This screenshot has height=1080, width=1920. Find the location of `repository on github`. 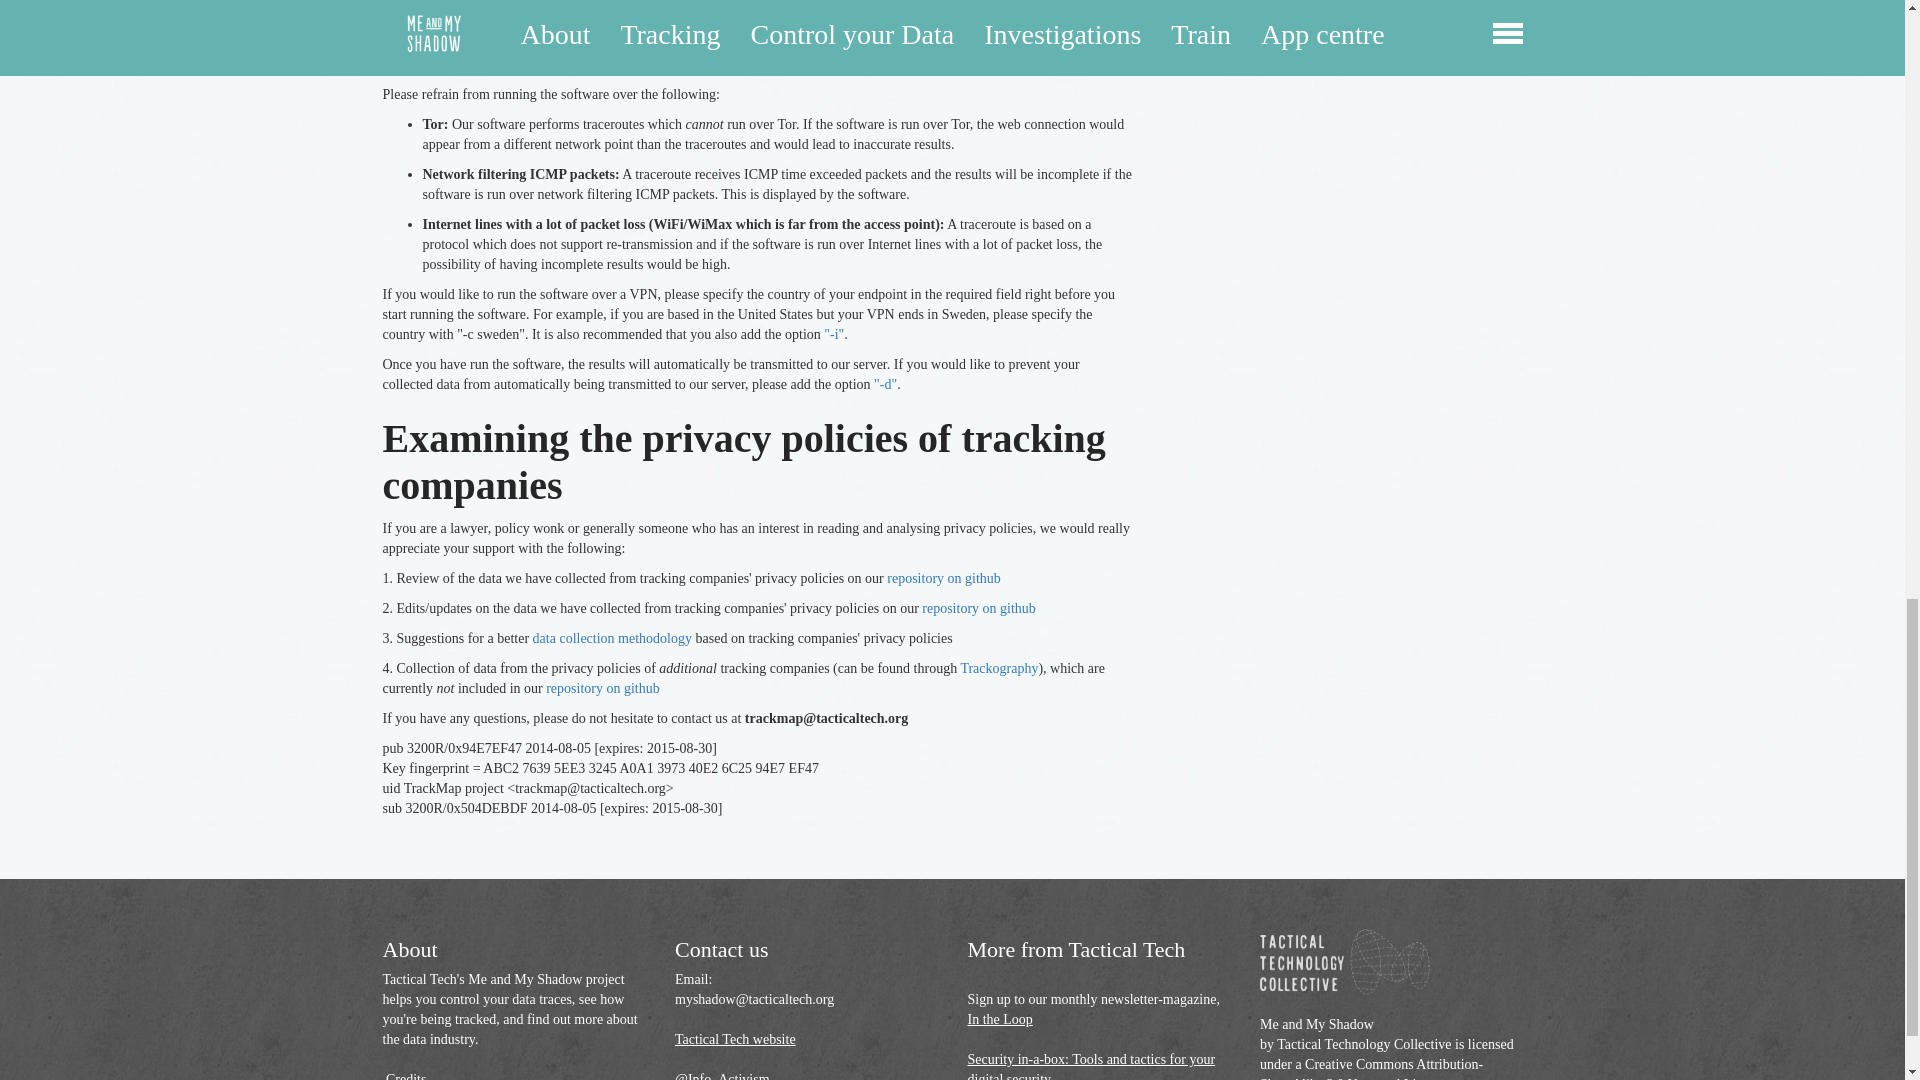

repository on github is located at coordinates (602, 688).